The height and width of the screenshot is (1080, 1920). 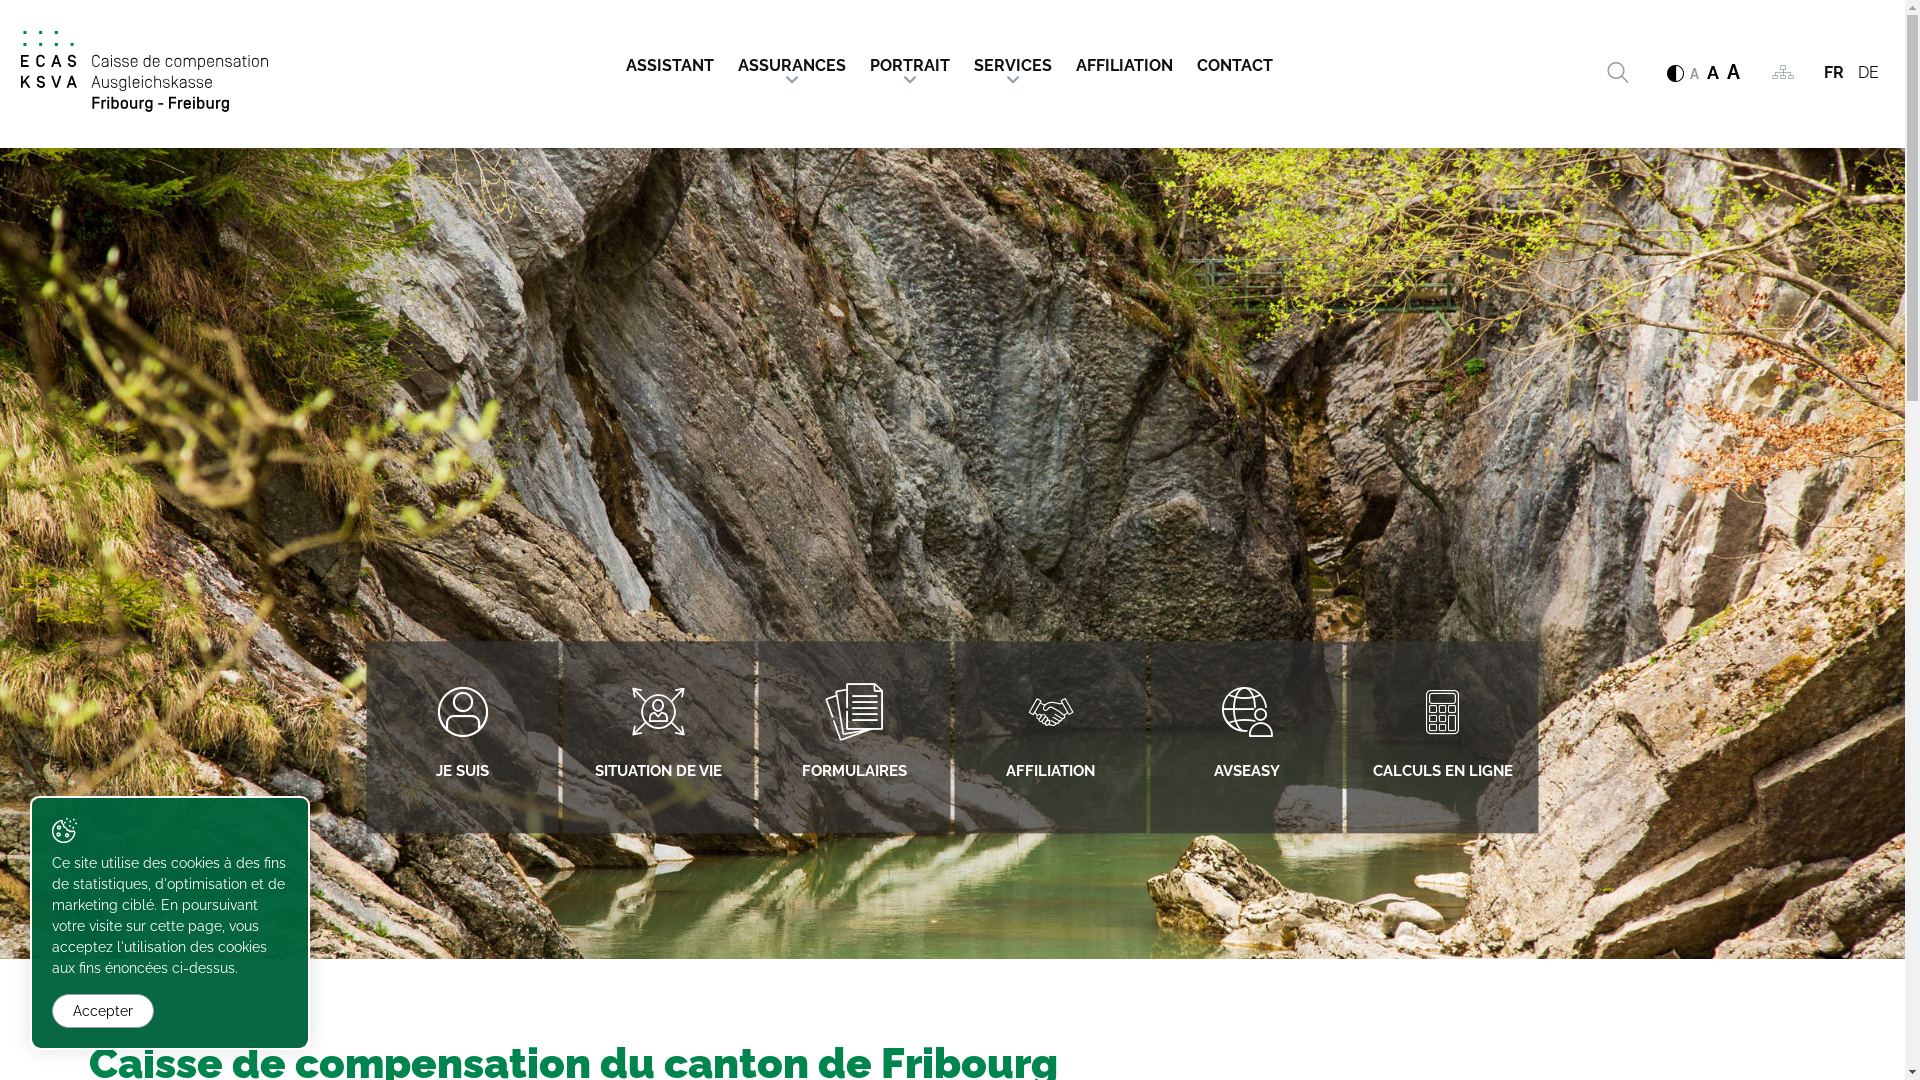 What do you see at coordinates (103, 1011) in the screenshot?
I see `Accepter` at bounding box center [103, 1011].